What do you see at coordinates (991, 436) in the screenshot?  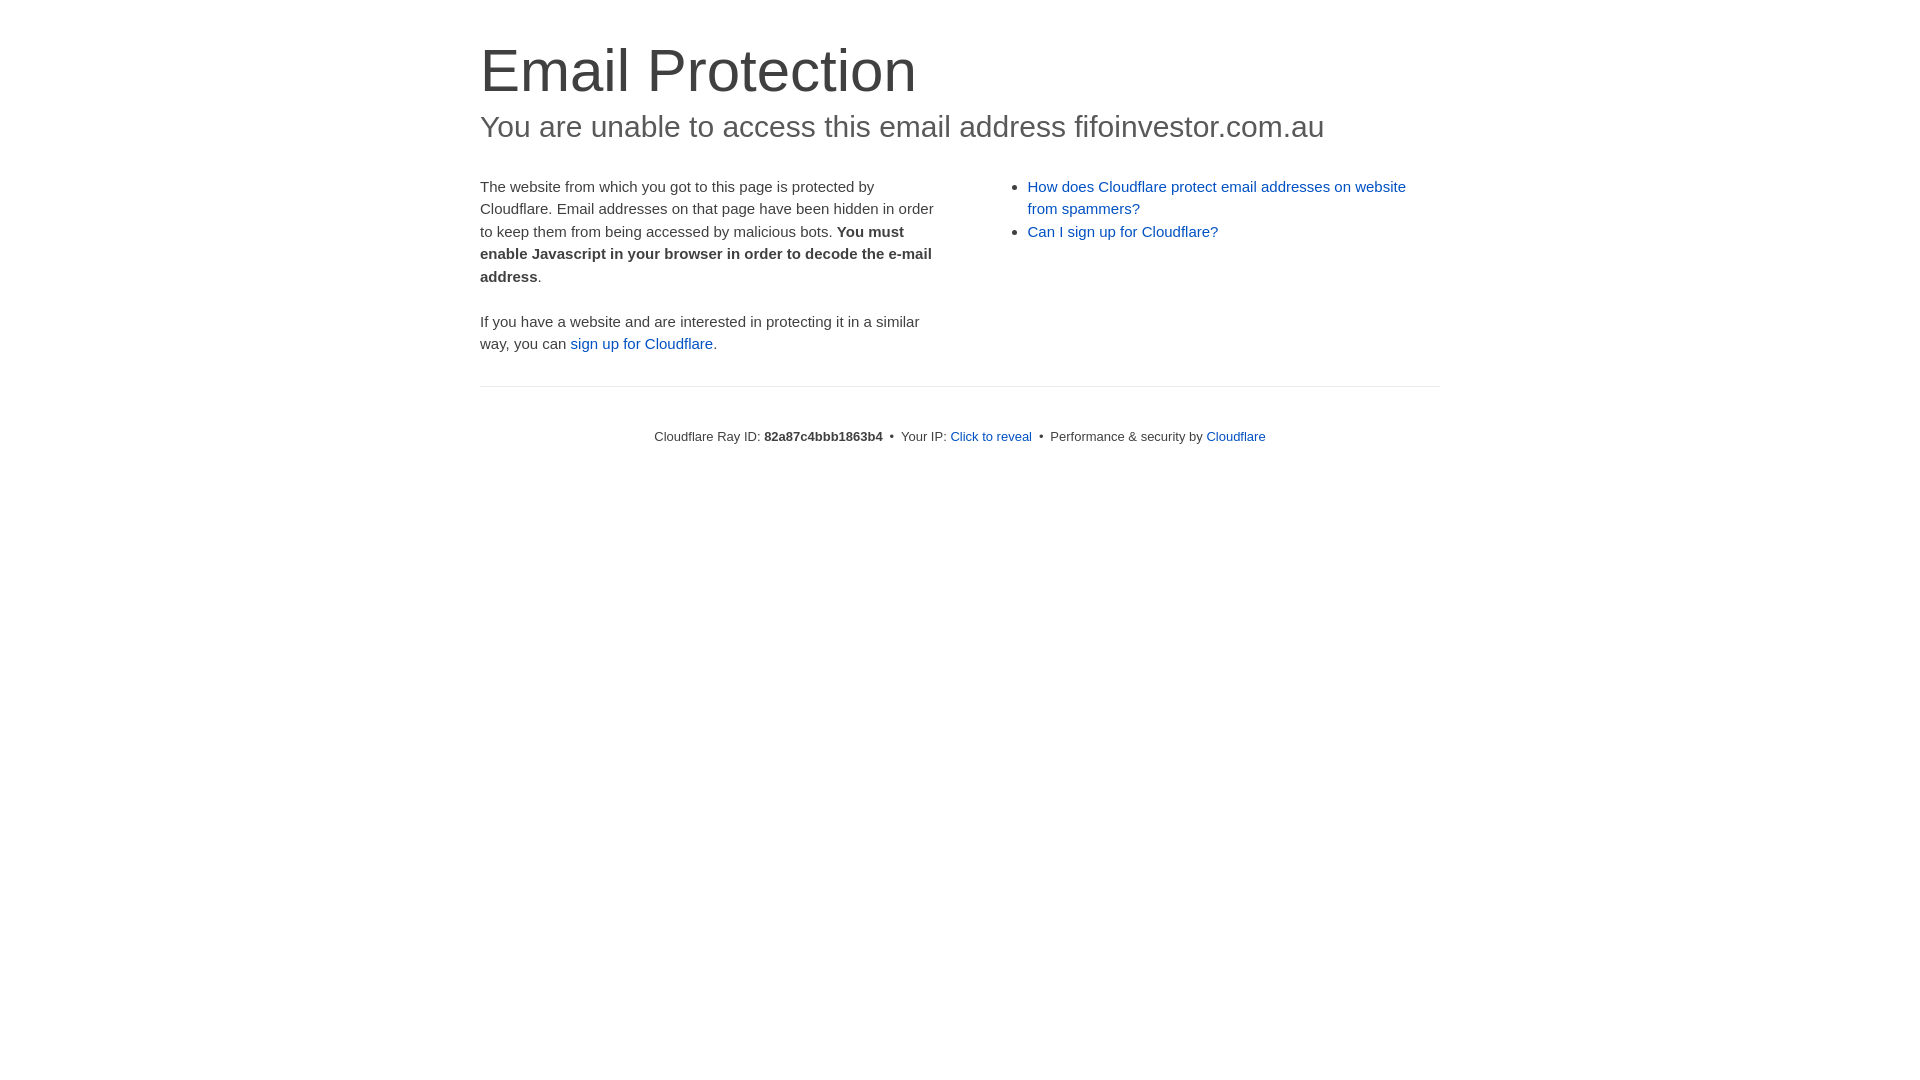 I see `Click to reveal` at bounding box center [991, 436].